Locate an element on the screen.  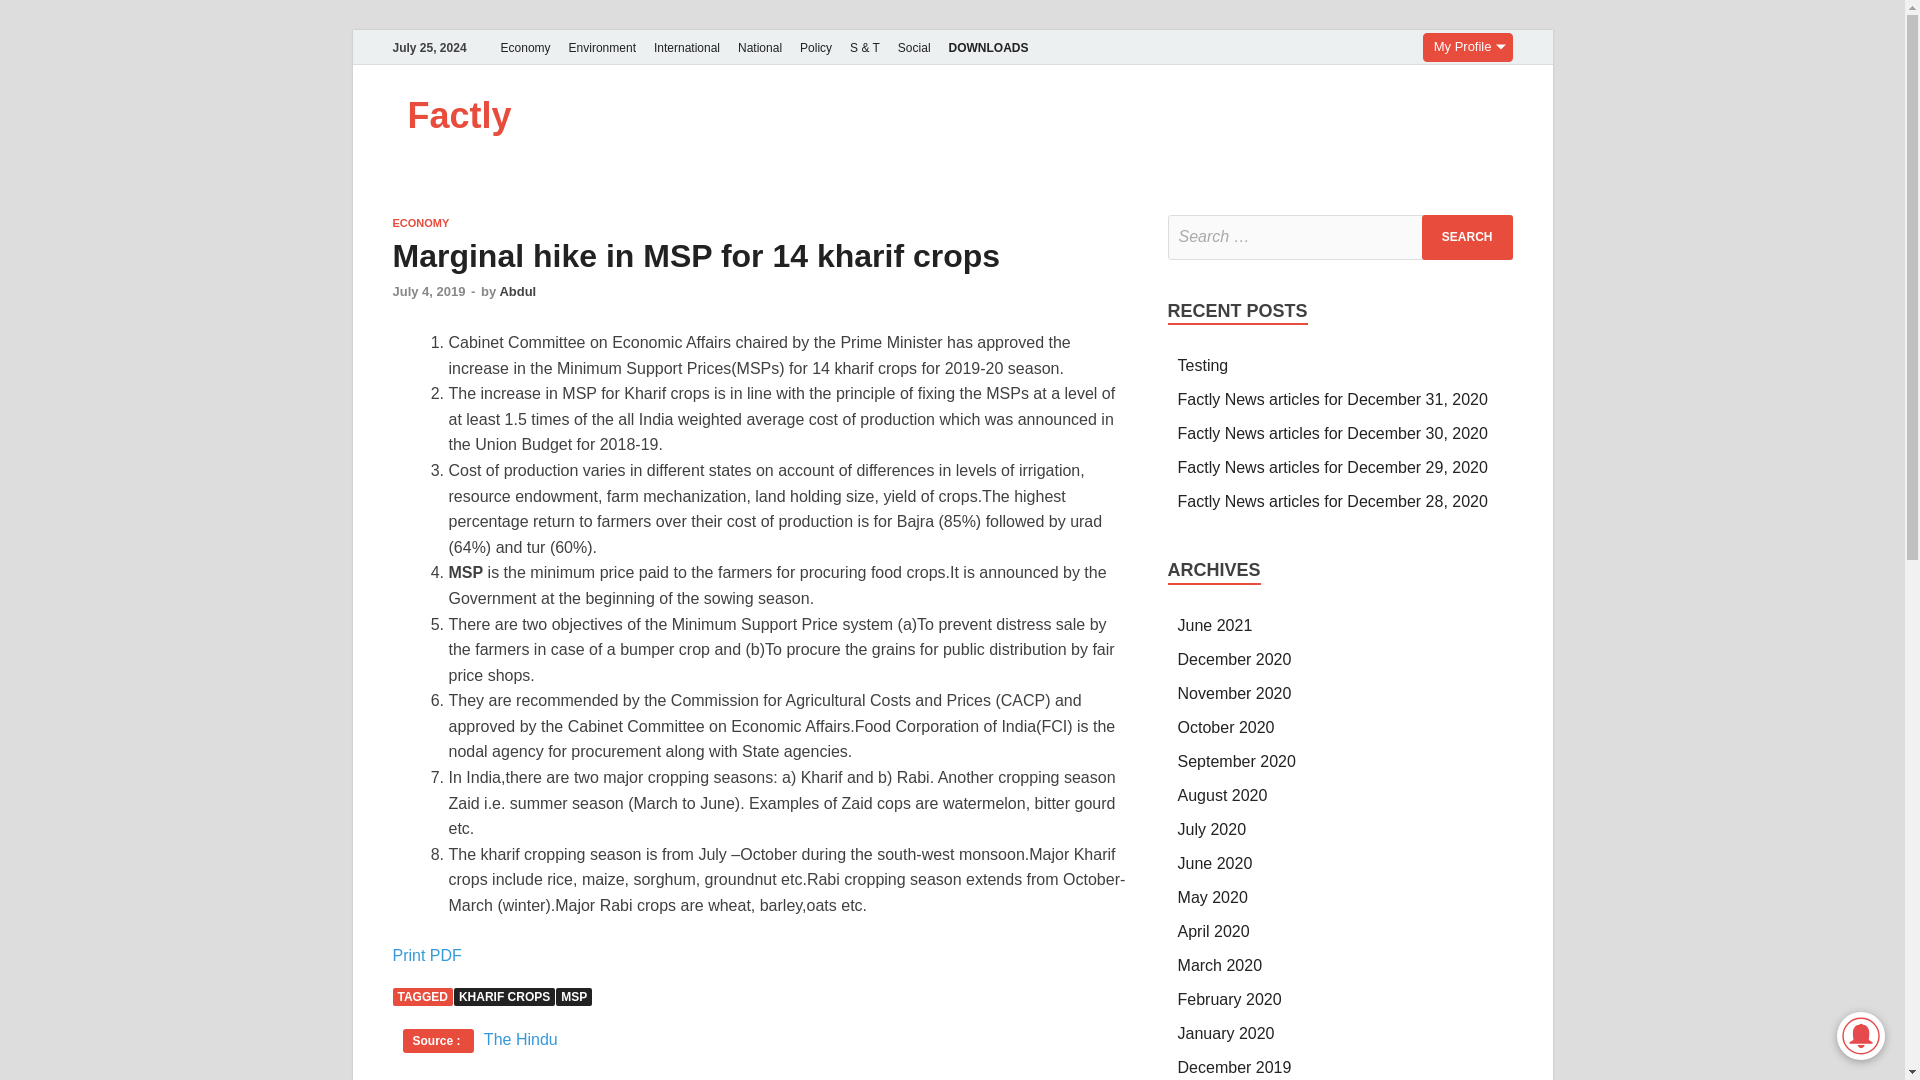
Abdul is located at coordinates (517, 292).